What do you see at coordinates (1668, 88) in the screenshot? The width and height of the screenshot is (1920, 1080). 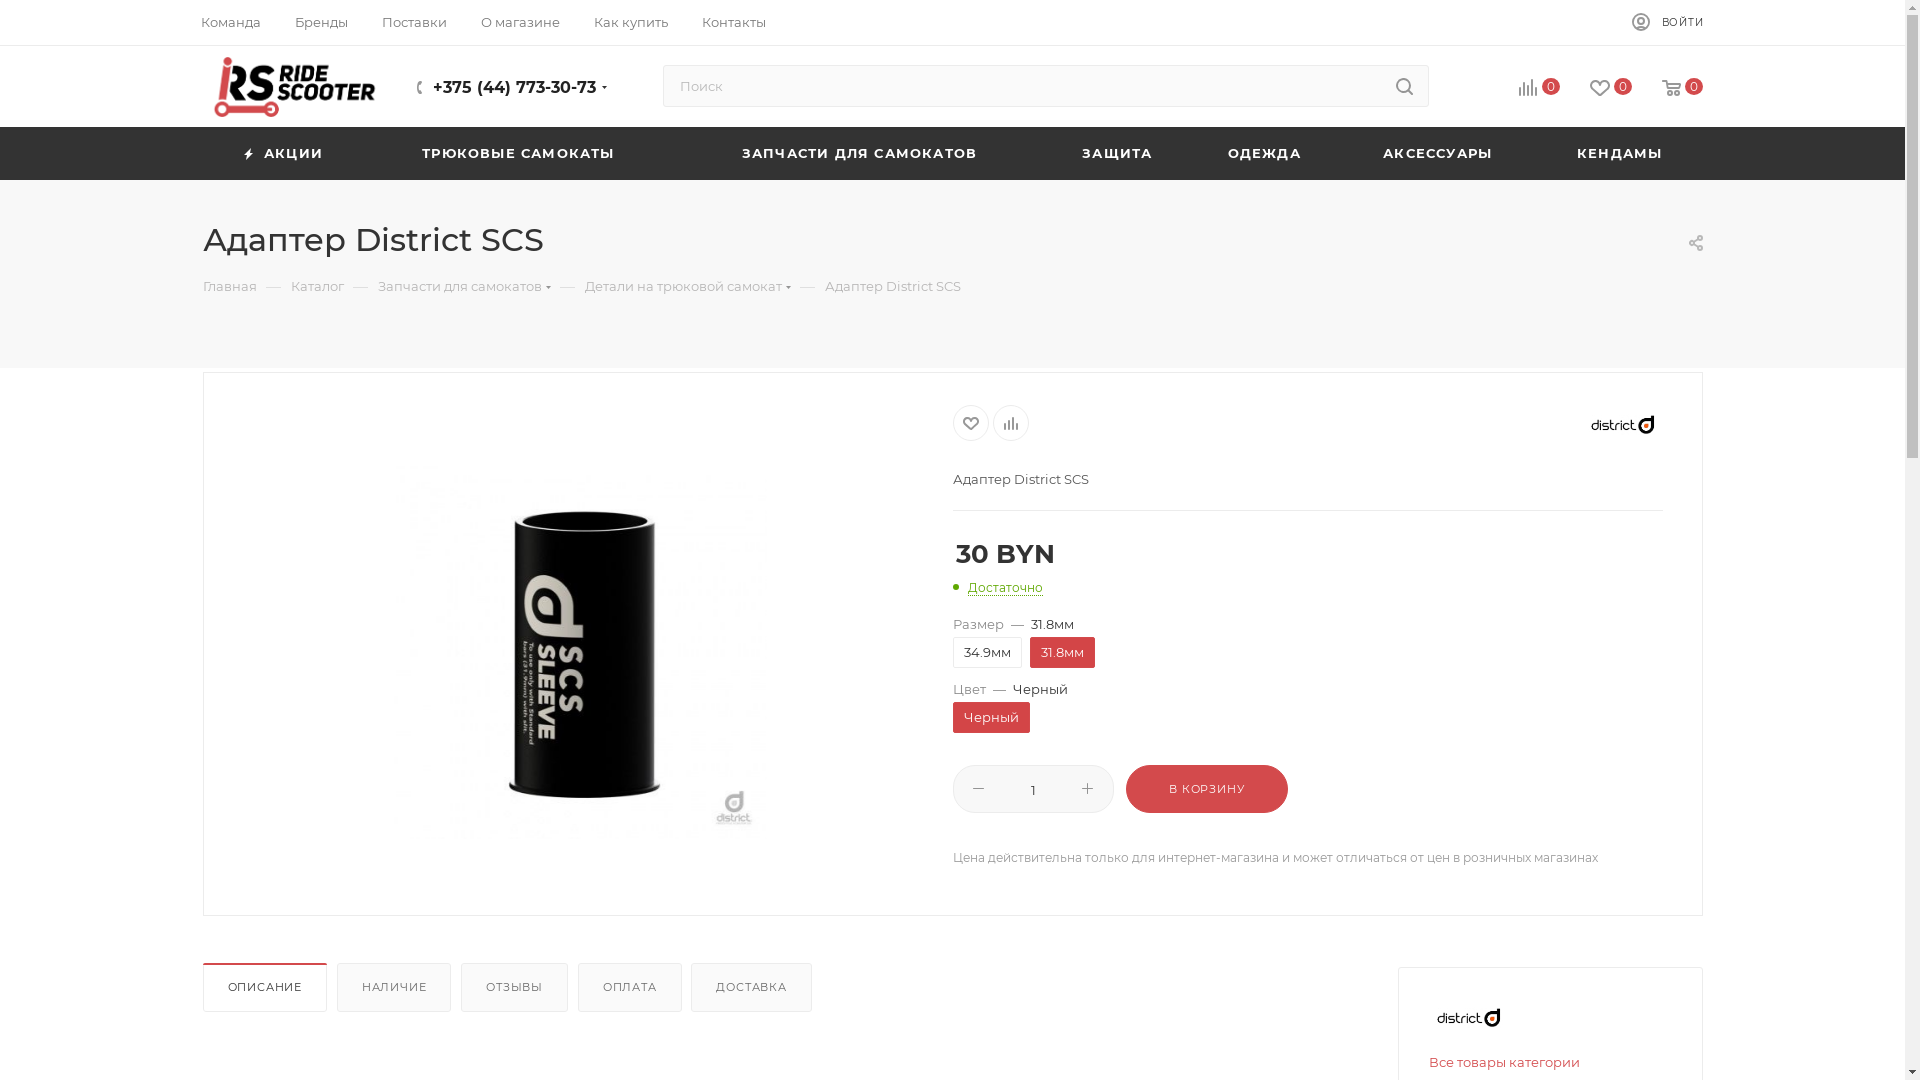 I see `0` at bounding box center [1668, 88].